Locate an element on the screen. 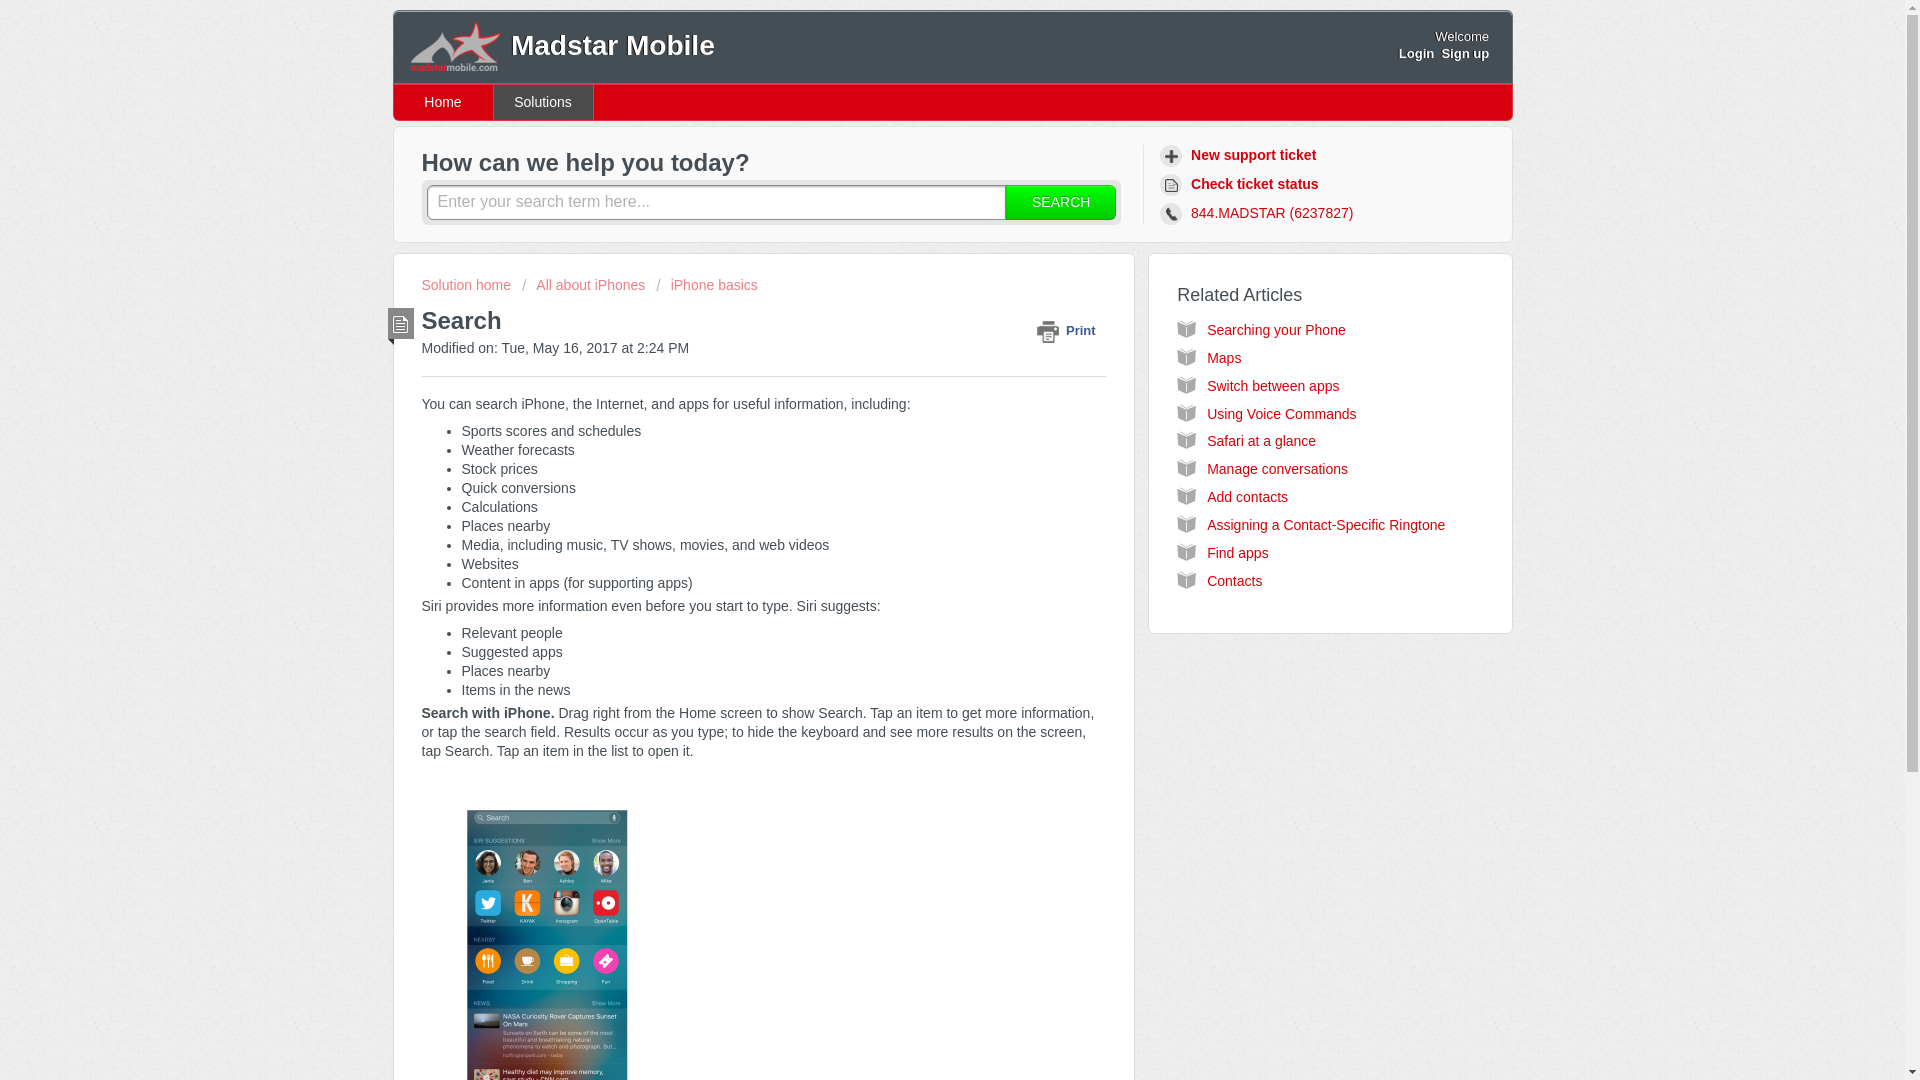 The image size is (1920, 1080). Searching your Phone is located at coordinates (1276, 330).